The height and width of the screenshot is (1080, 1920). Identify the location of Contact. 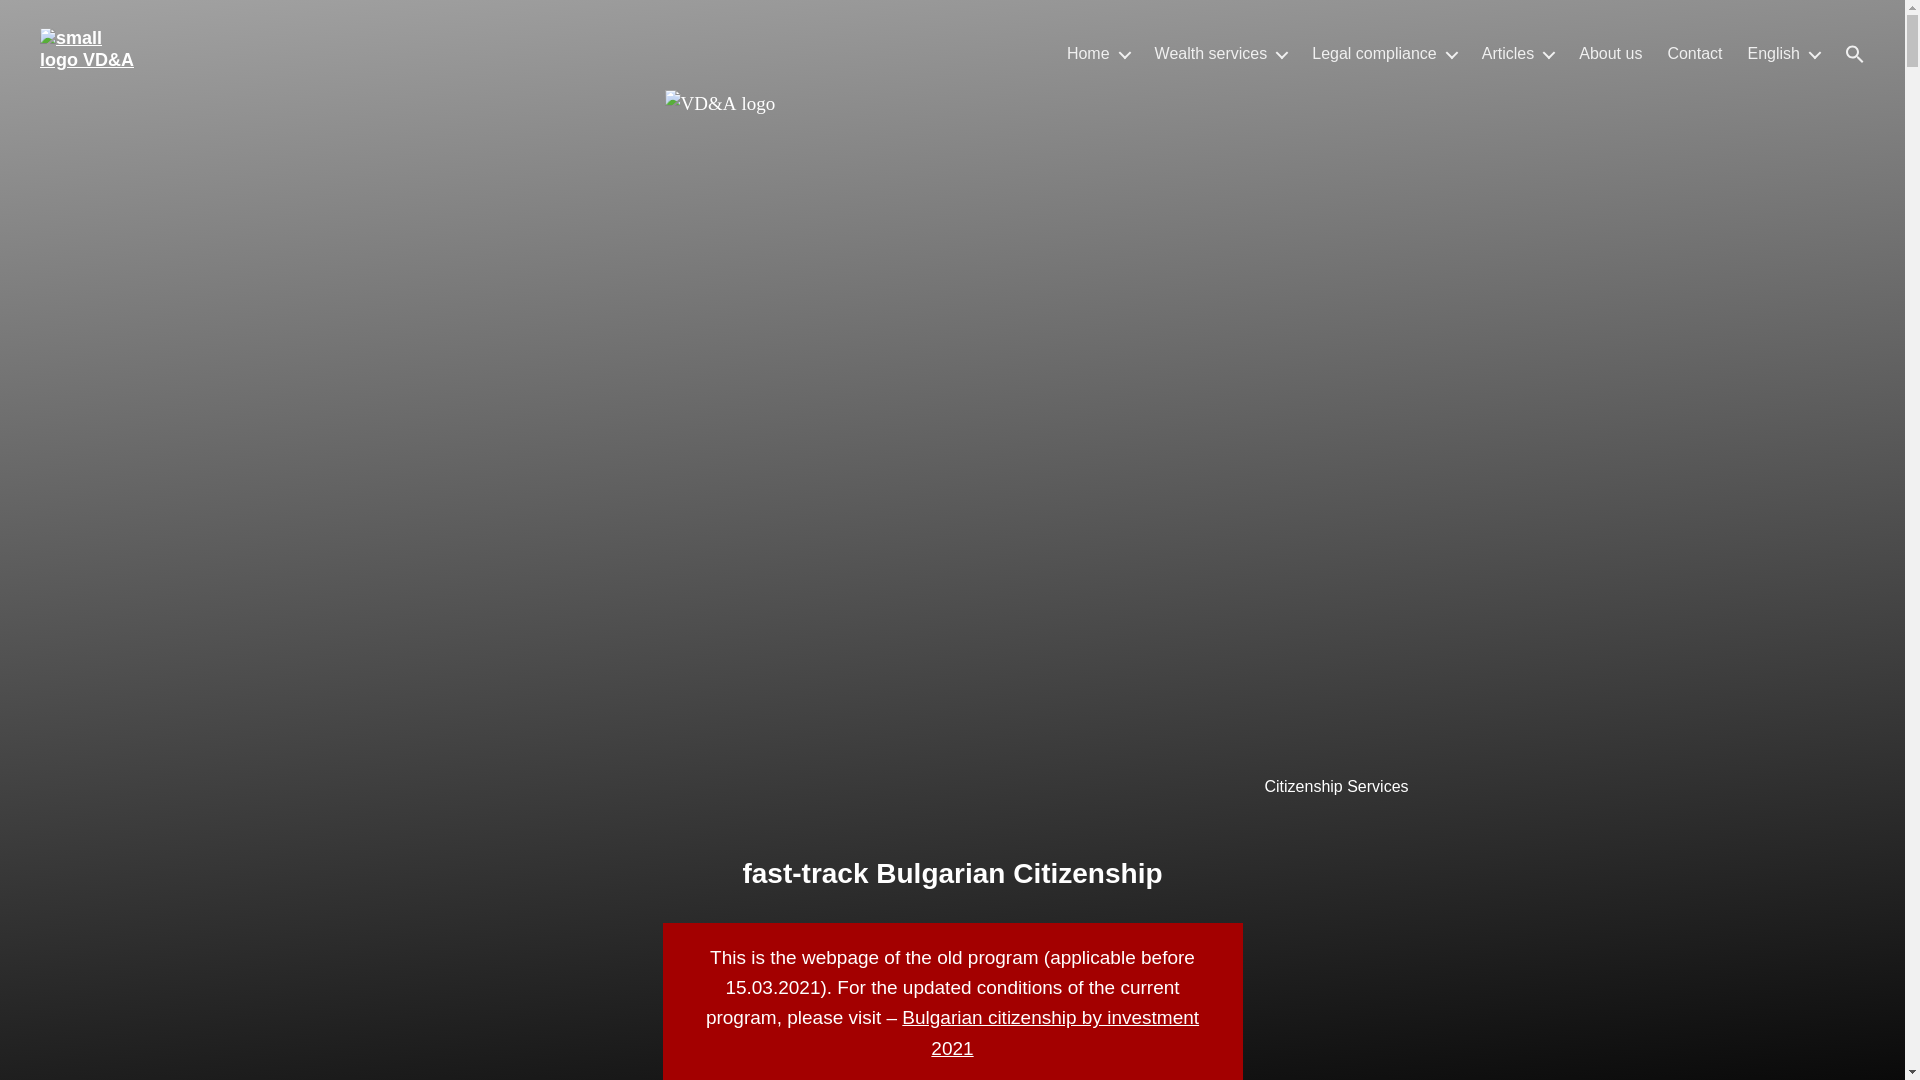
(1694, 53).